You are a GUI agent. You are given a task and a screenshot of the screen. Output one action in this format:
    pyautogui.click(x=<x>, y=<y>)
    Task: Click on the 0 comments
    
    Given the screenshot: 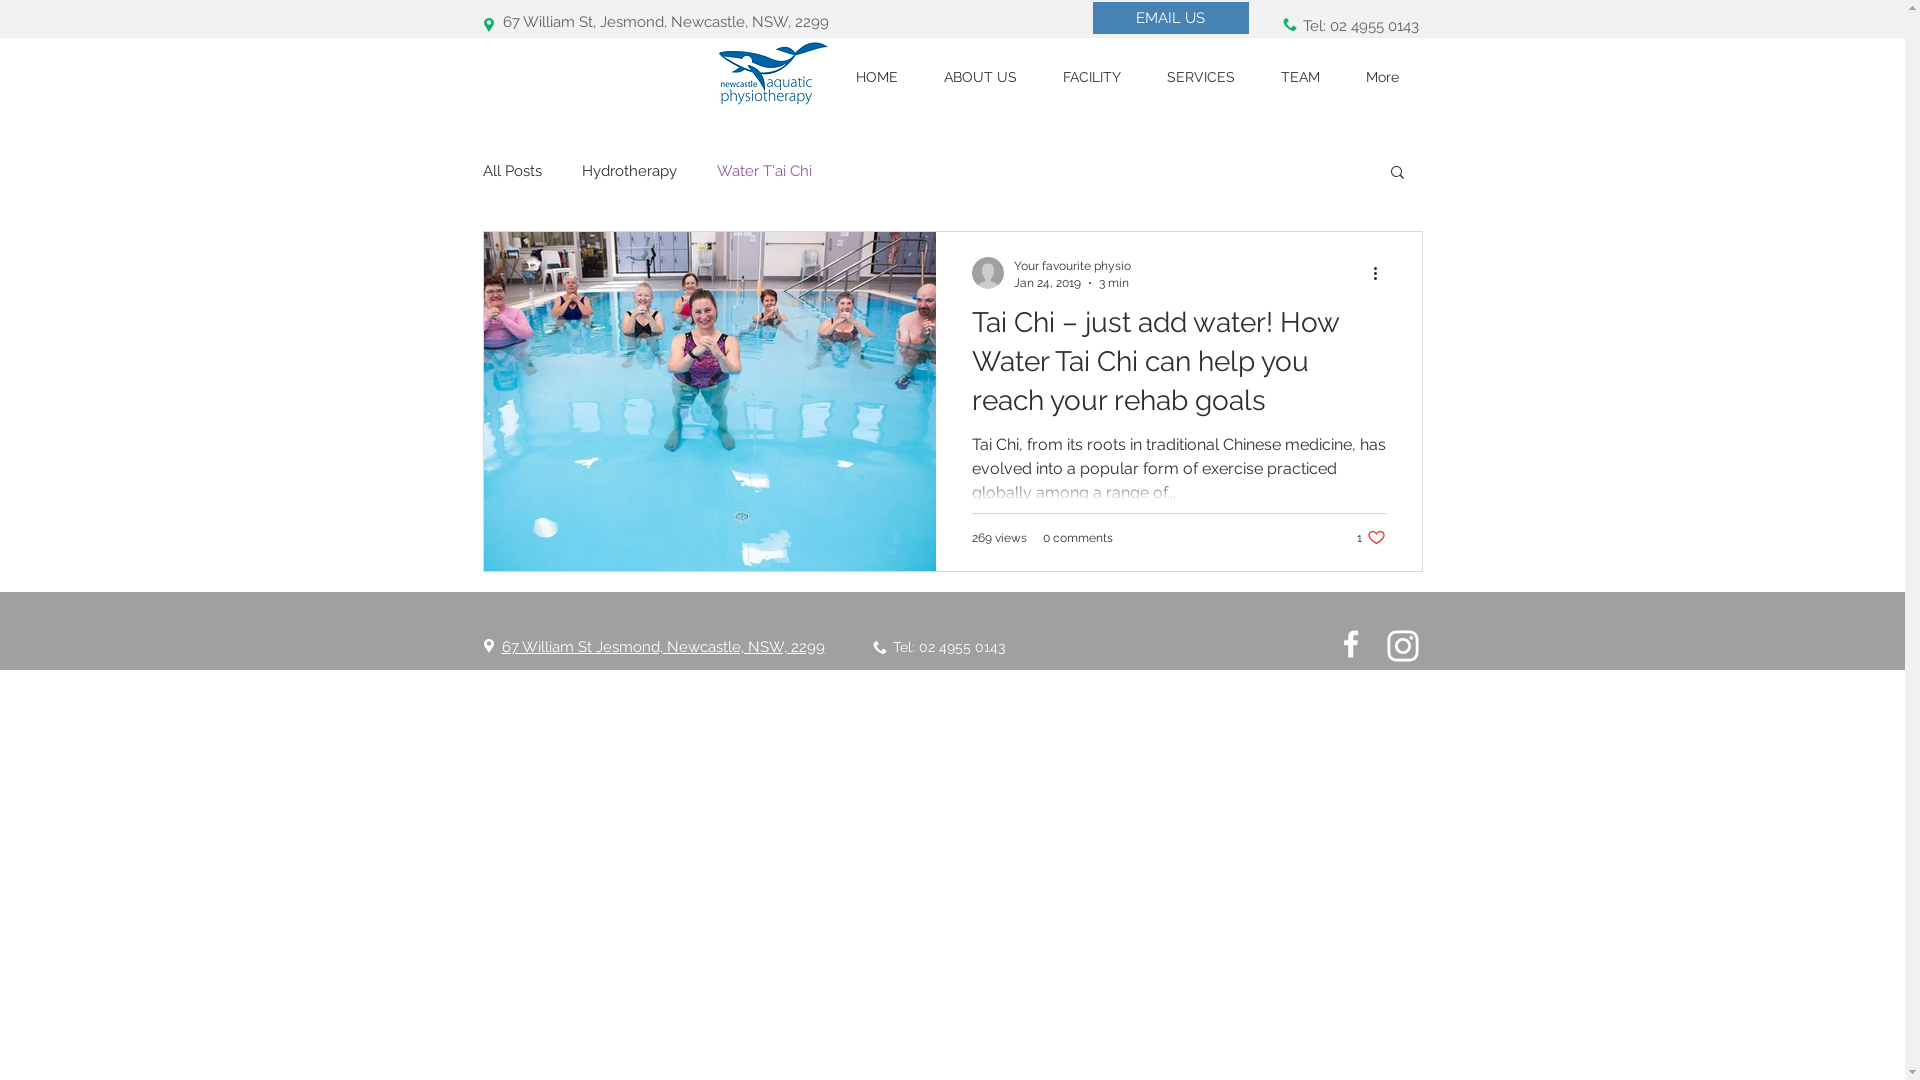 What is the action you would take?
    pyautogui.click(x=1077, y=537)
    